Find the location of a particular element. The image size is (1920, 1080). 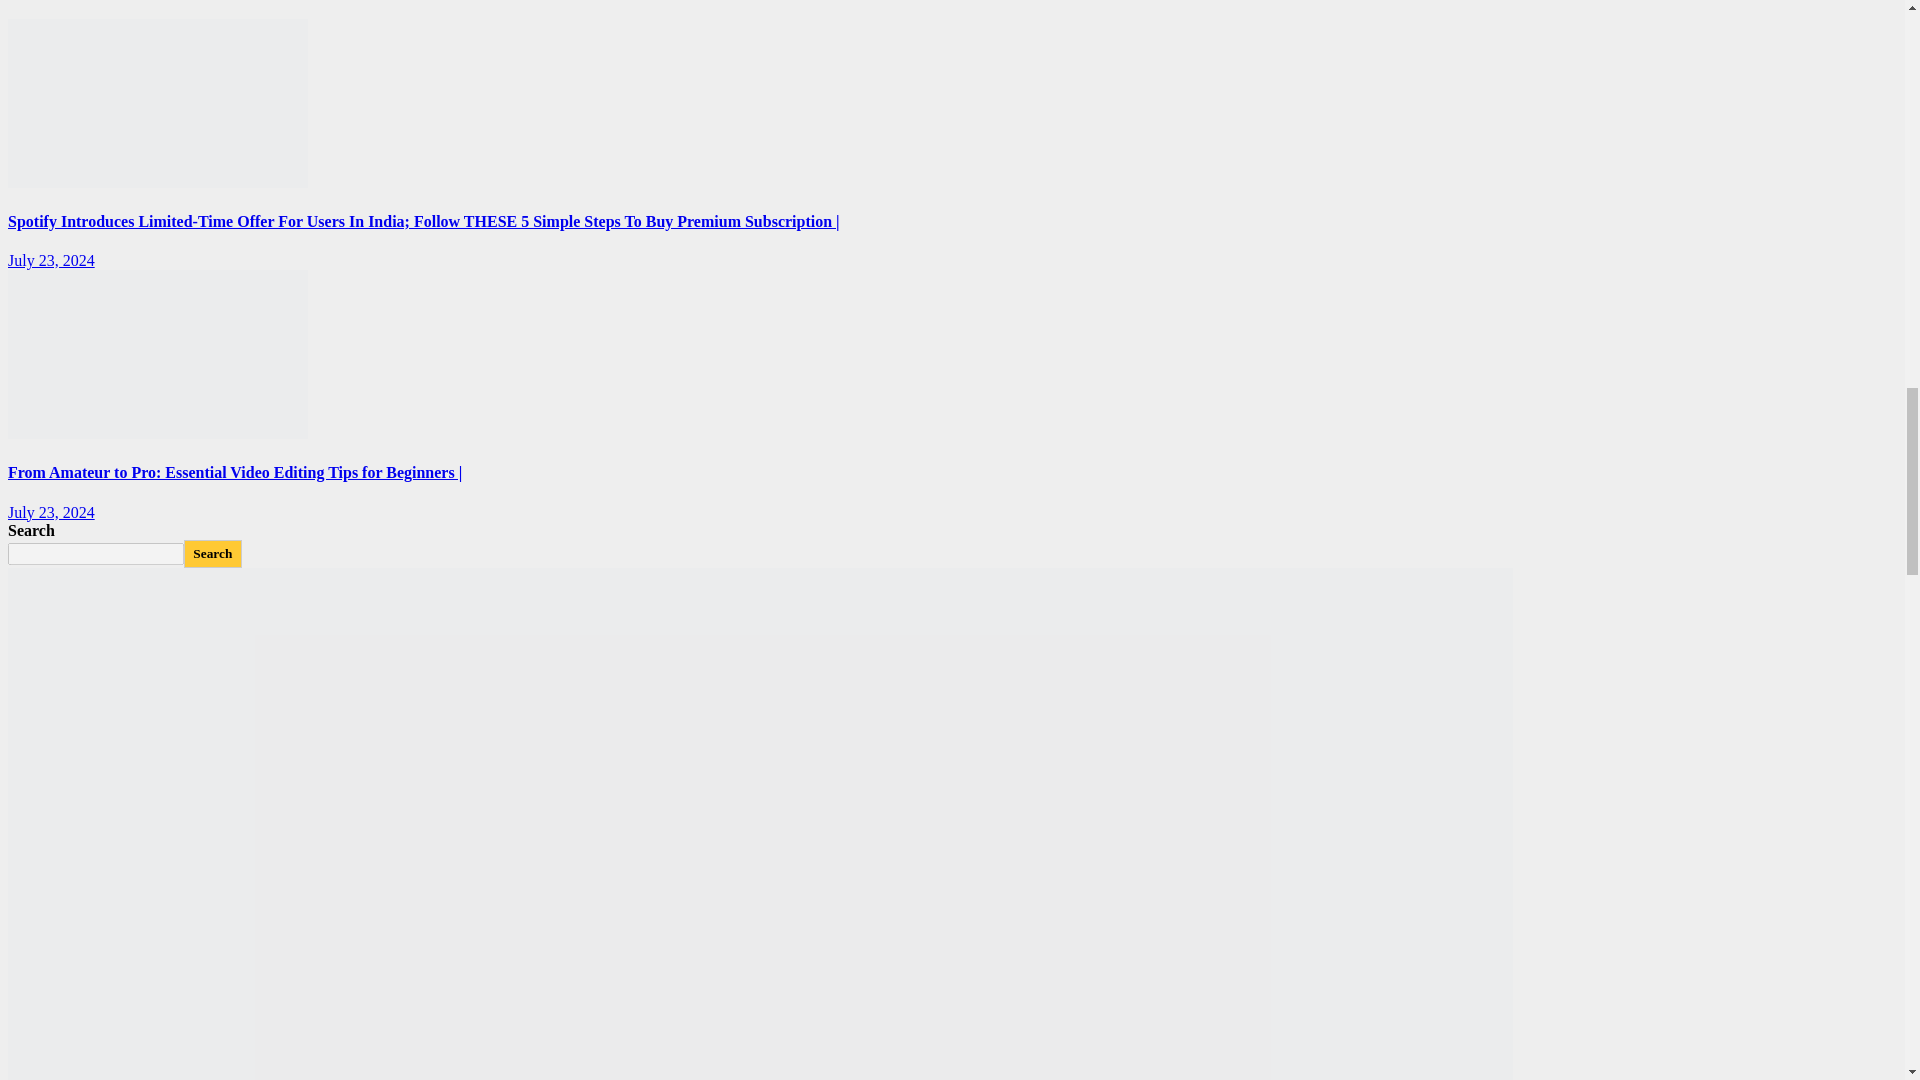

Search is located at coordinates (212, 554).